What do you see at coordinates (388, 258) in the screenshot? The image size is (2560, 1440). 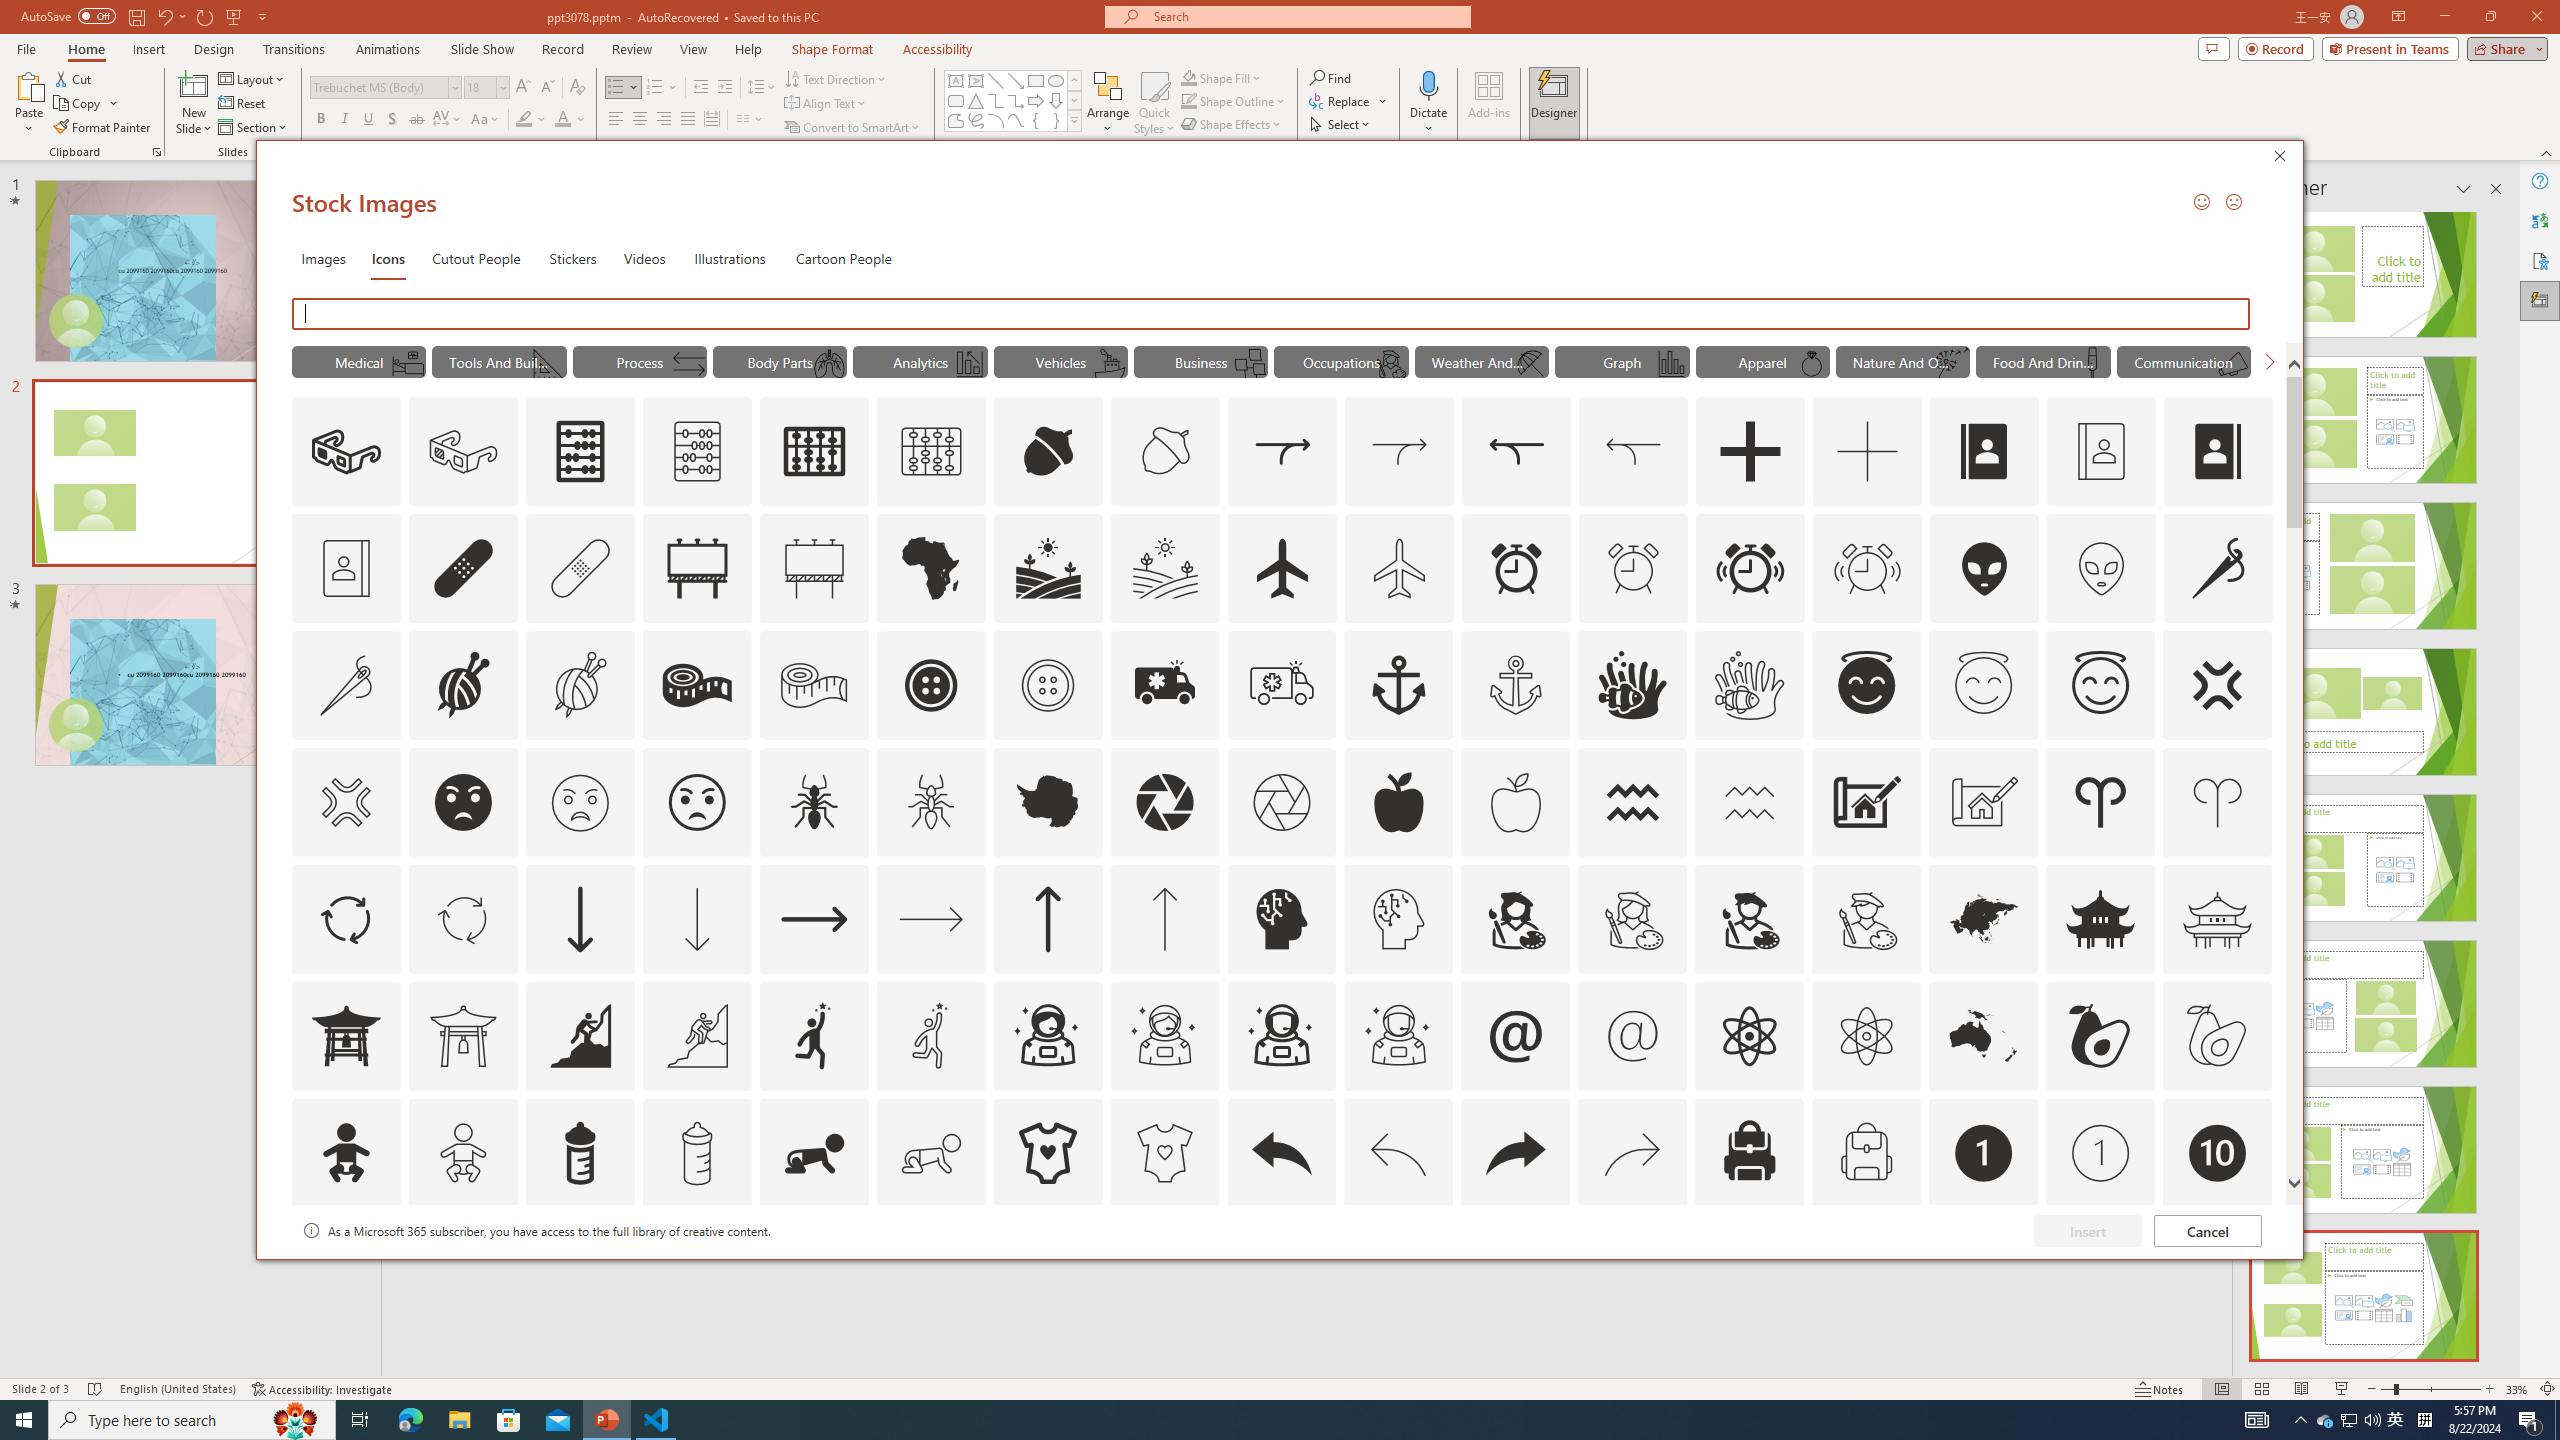 I see `Icons` at bounding box center [388, 258].